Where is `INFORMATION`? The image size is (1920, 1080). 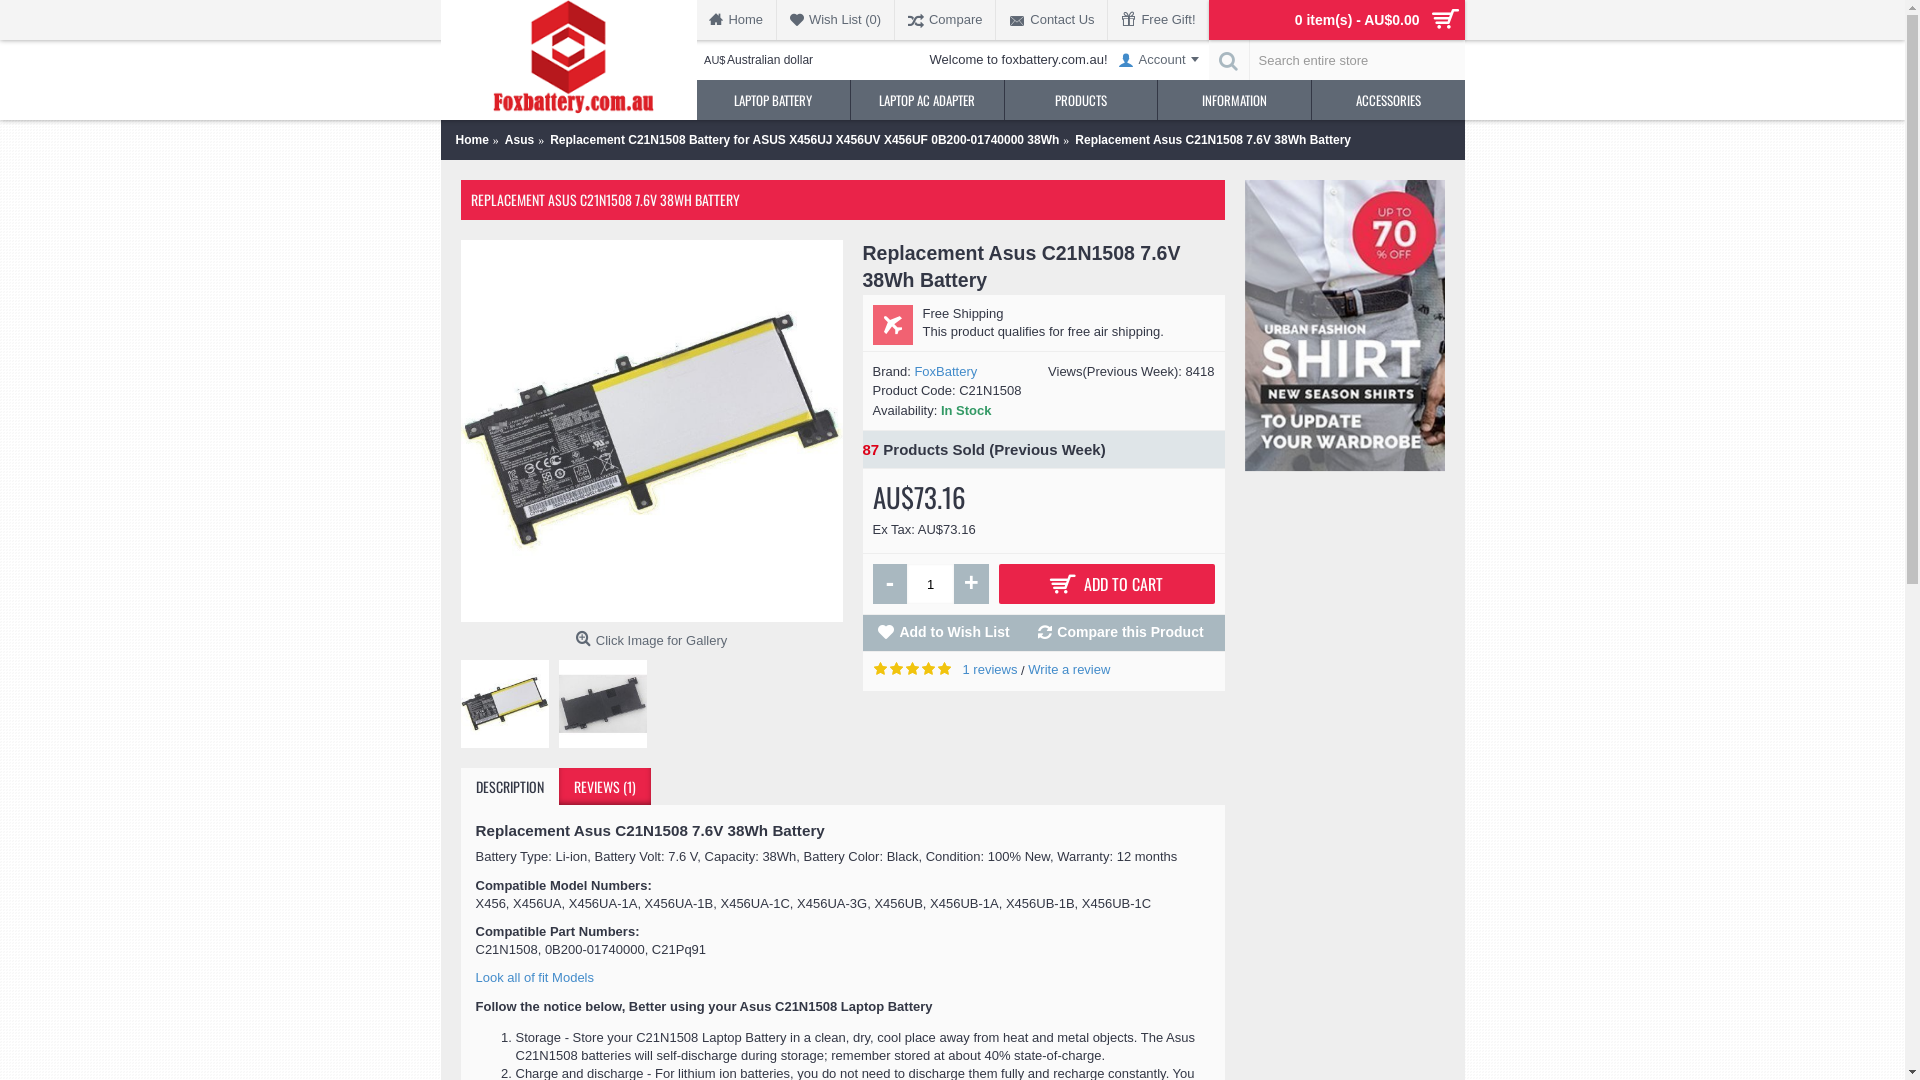
INFORMATION is located at coordinates (1234, 100).